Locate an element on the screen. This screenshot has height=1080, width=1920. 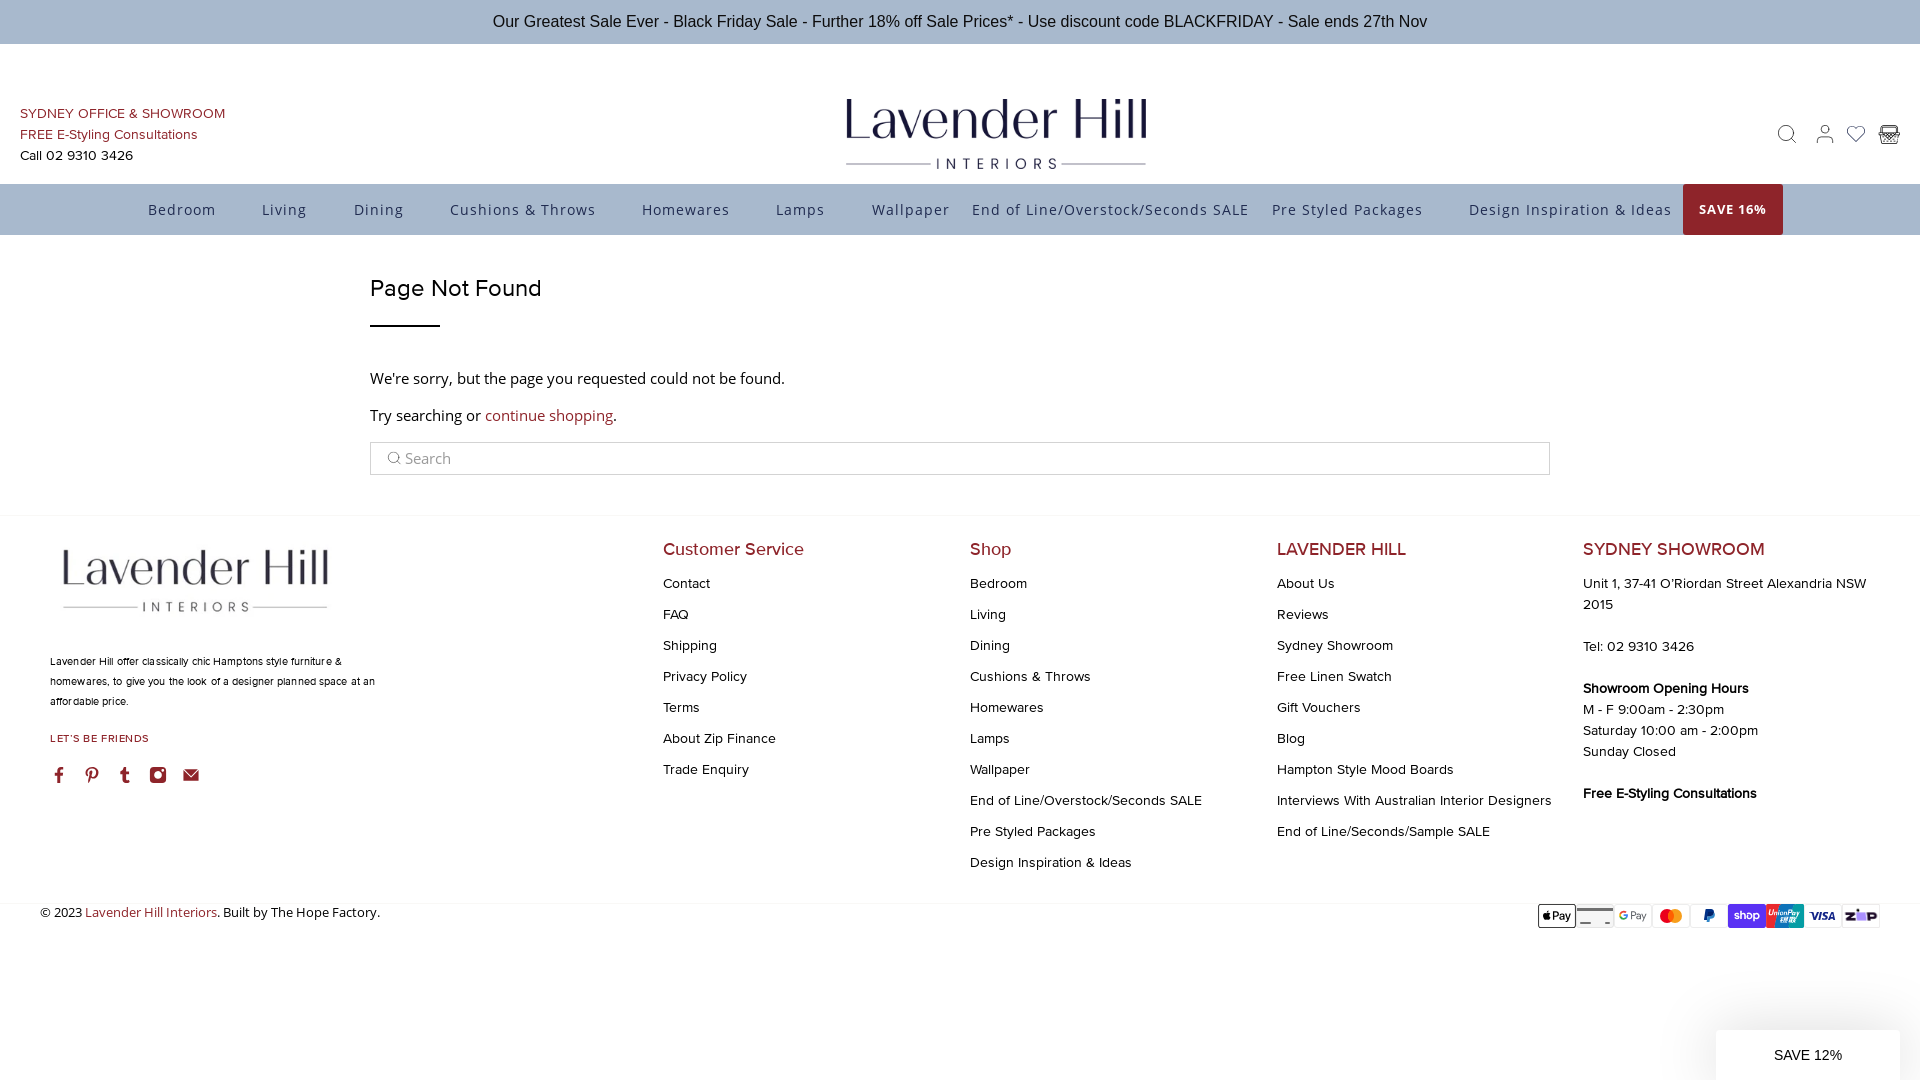
Lavender Hill Interiors is located at coordinates (151, 912).